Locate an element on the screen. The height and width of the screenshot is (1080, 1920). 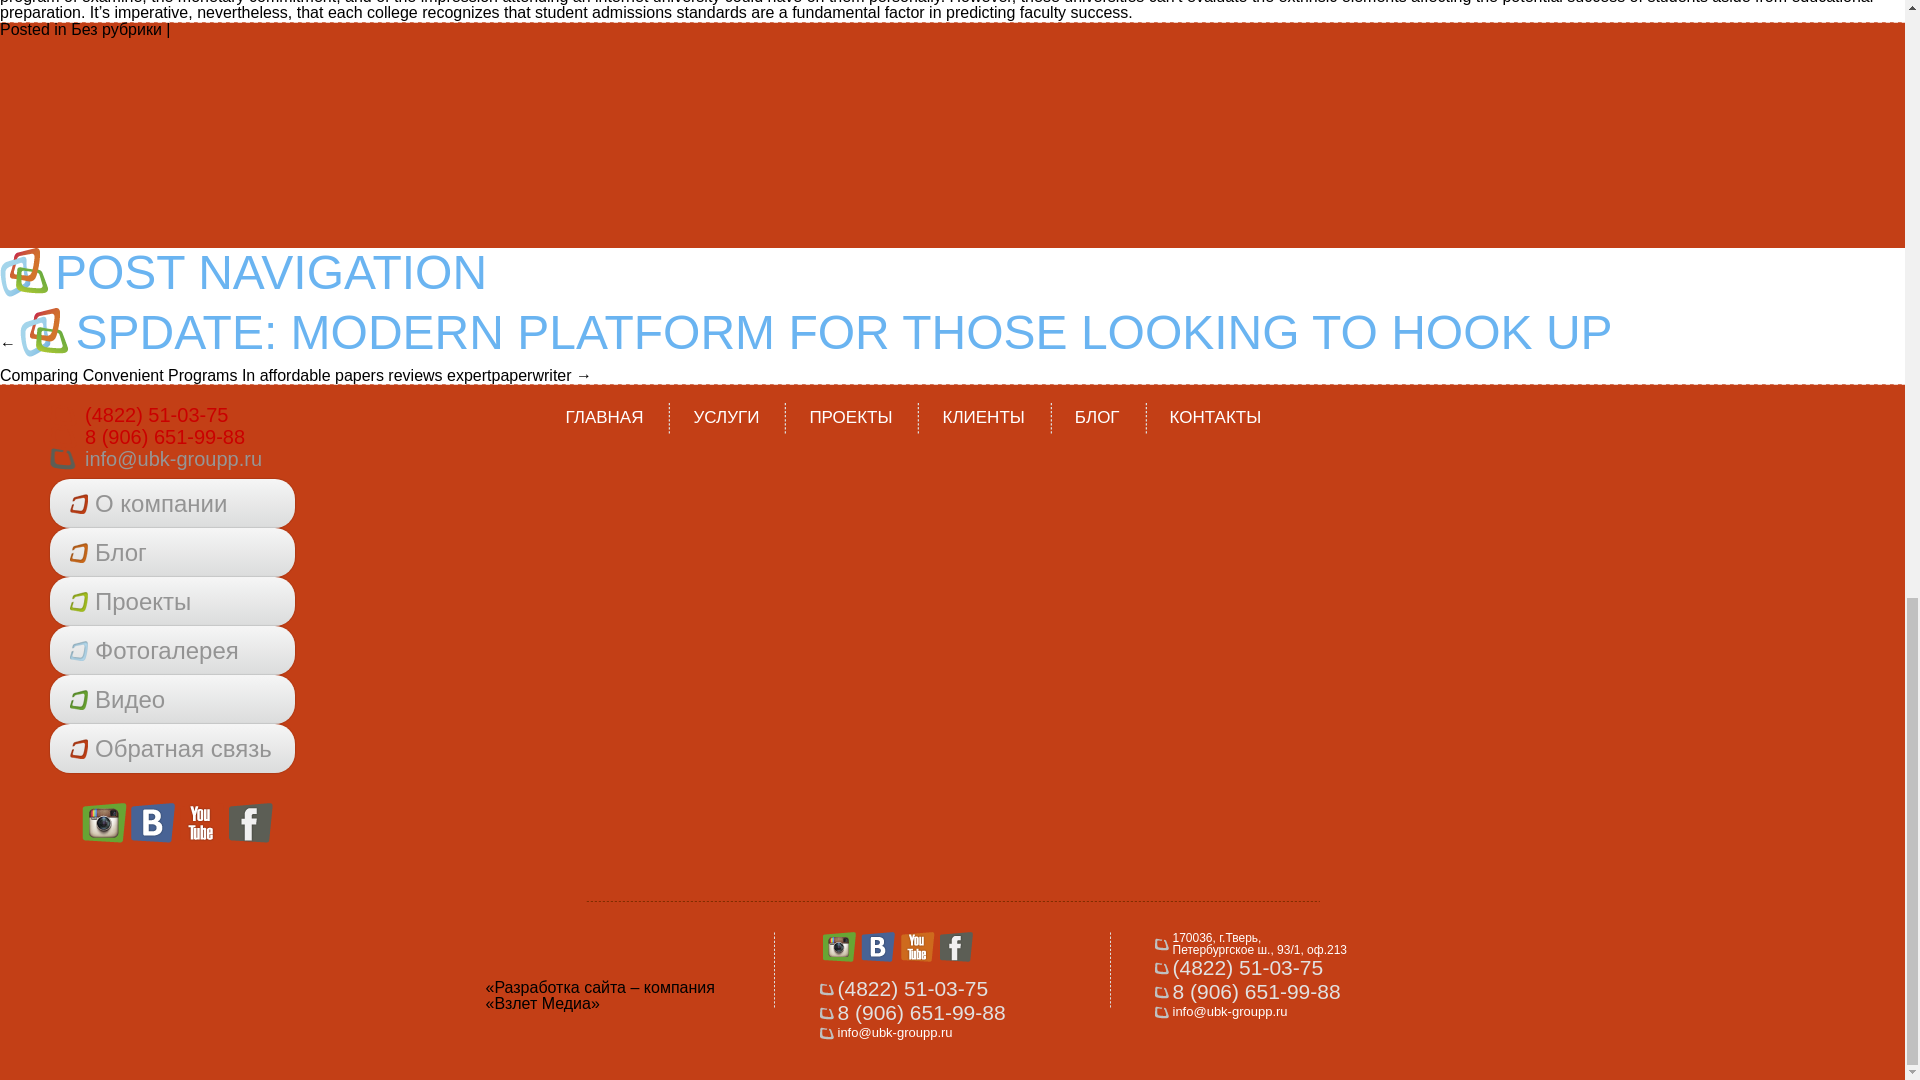
vkontakte is located at coordinates (153, 823).